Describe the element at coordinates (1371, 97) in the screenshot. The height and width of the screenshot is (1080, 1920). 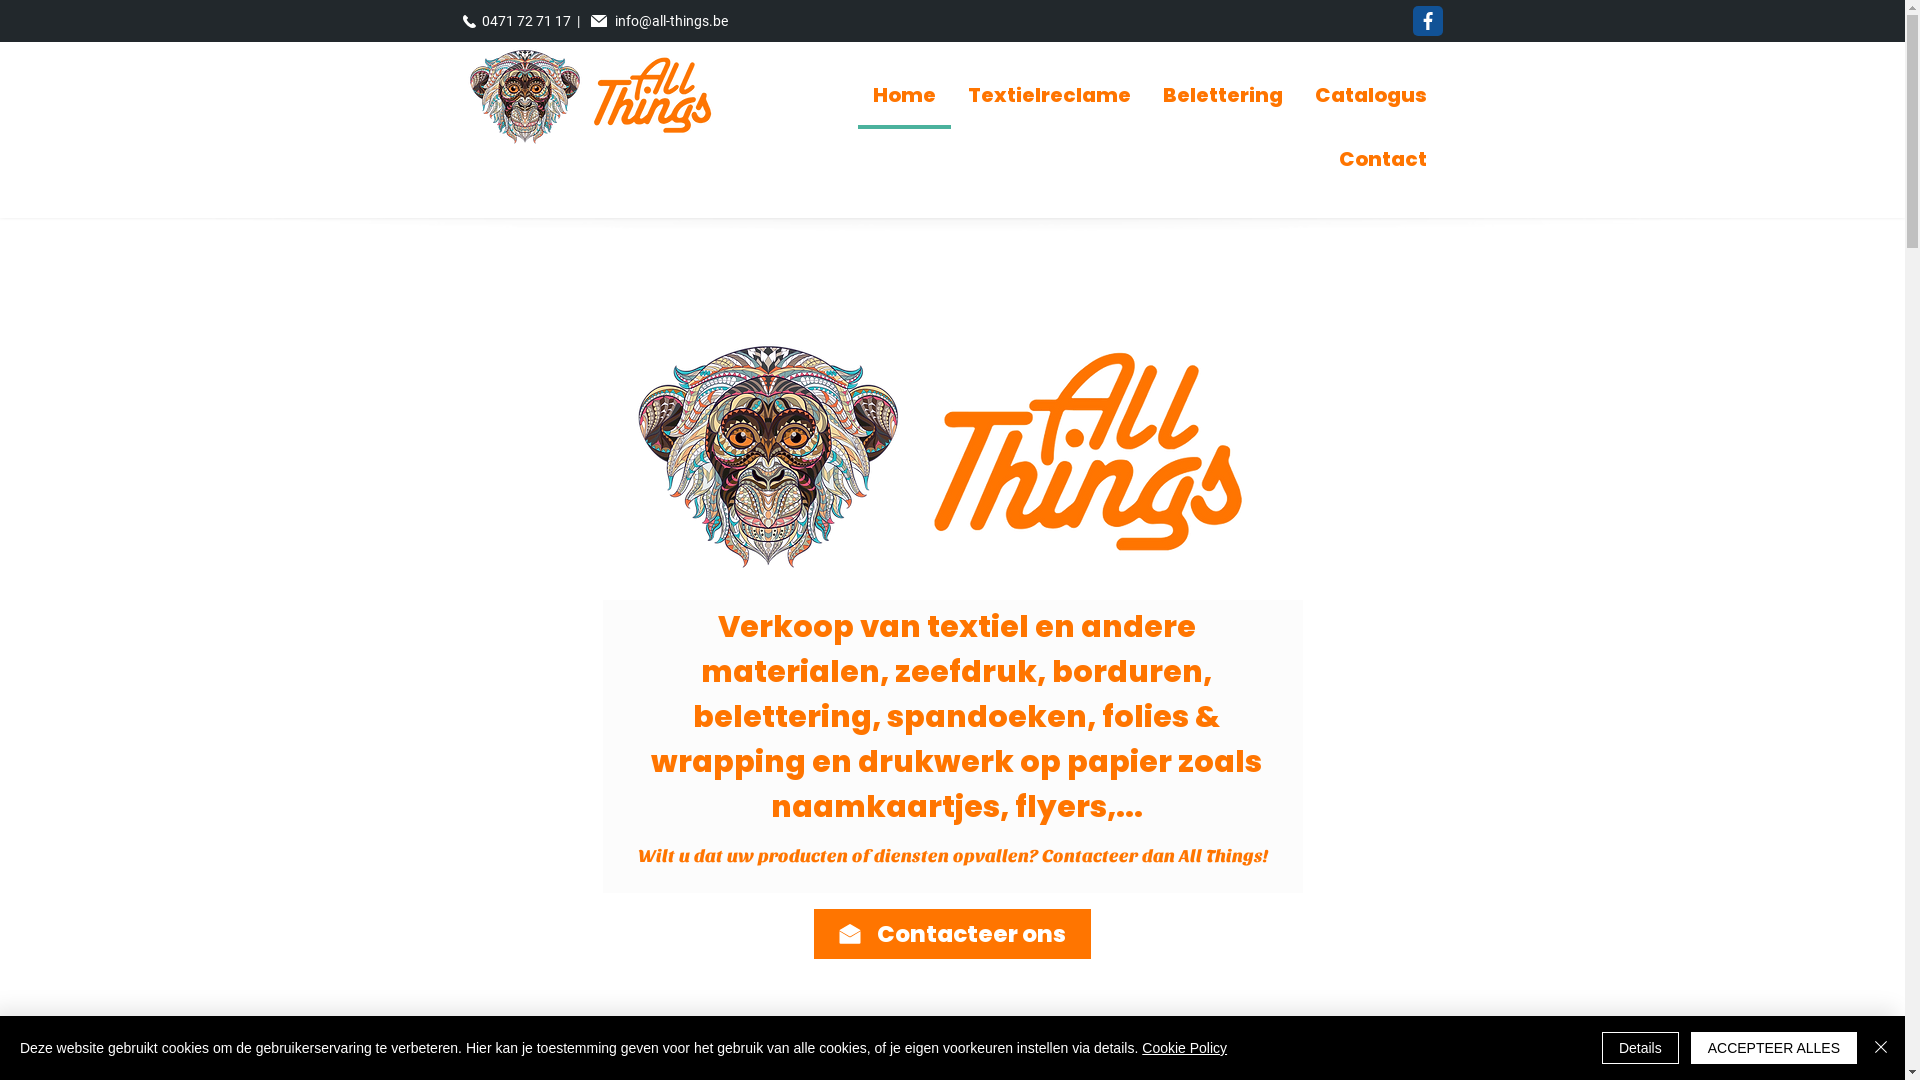
I see `Catalogus` at that location.